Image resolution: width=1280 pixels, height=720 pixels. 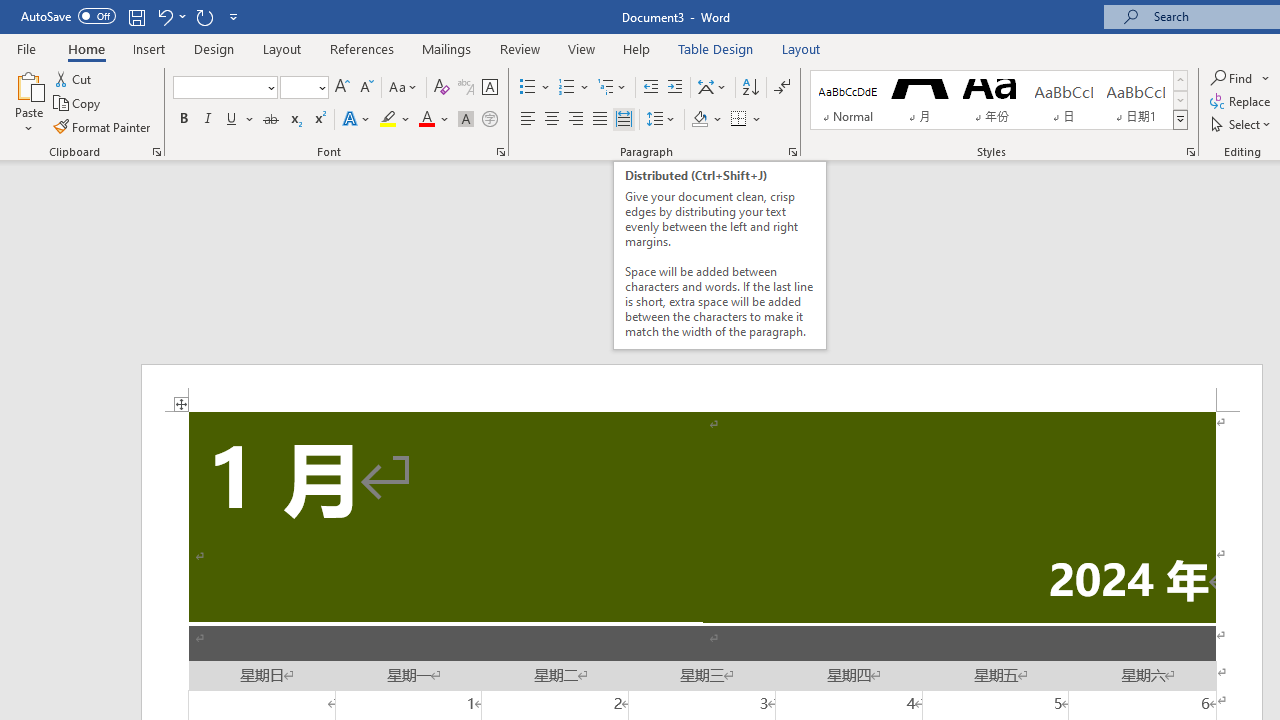 What do you see at coordinates (702, 388) in the screenshot?
I see `Header -Section 1-` at bounding box center [702, 388].